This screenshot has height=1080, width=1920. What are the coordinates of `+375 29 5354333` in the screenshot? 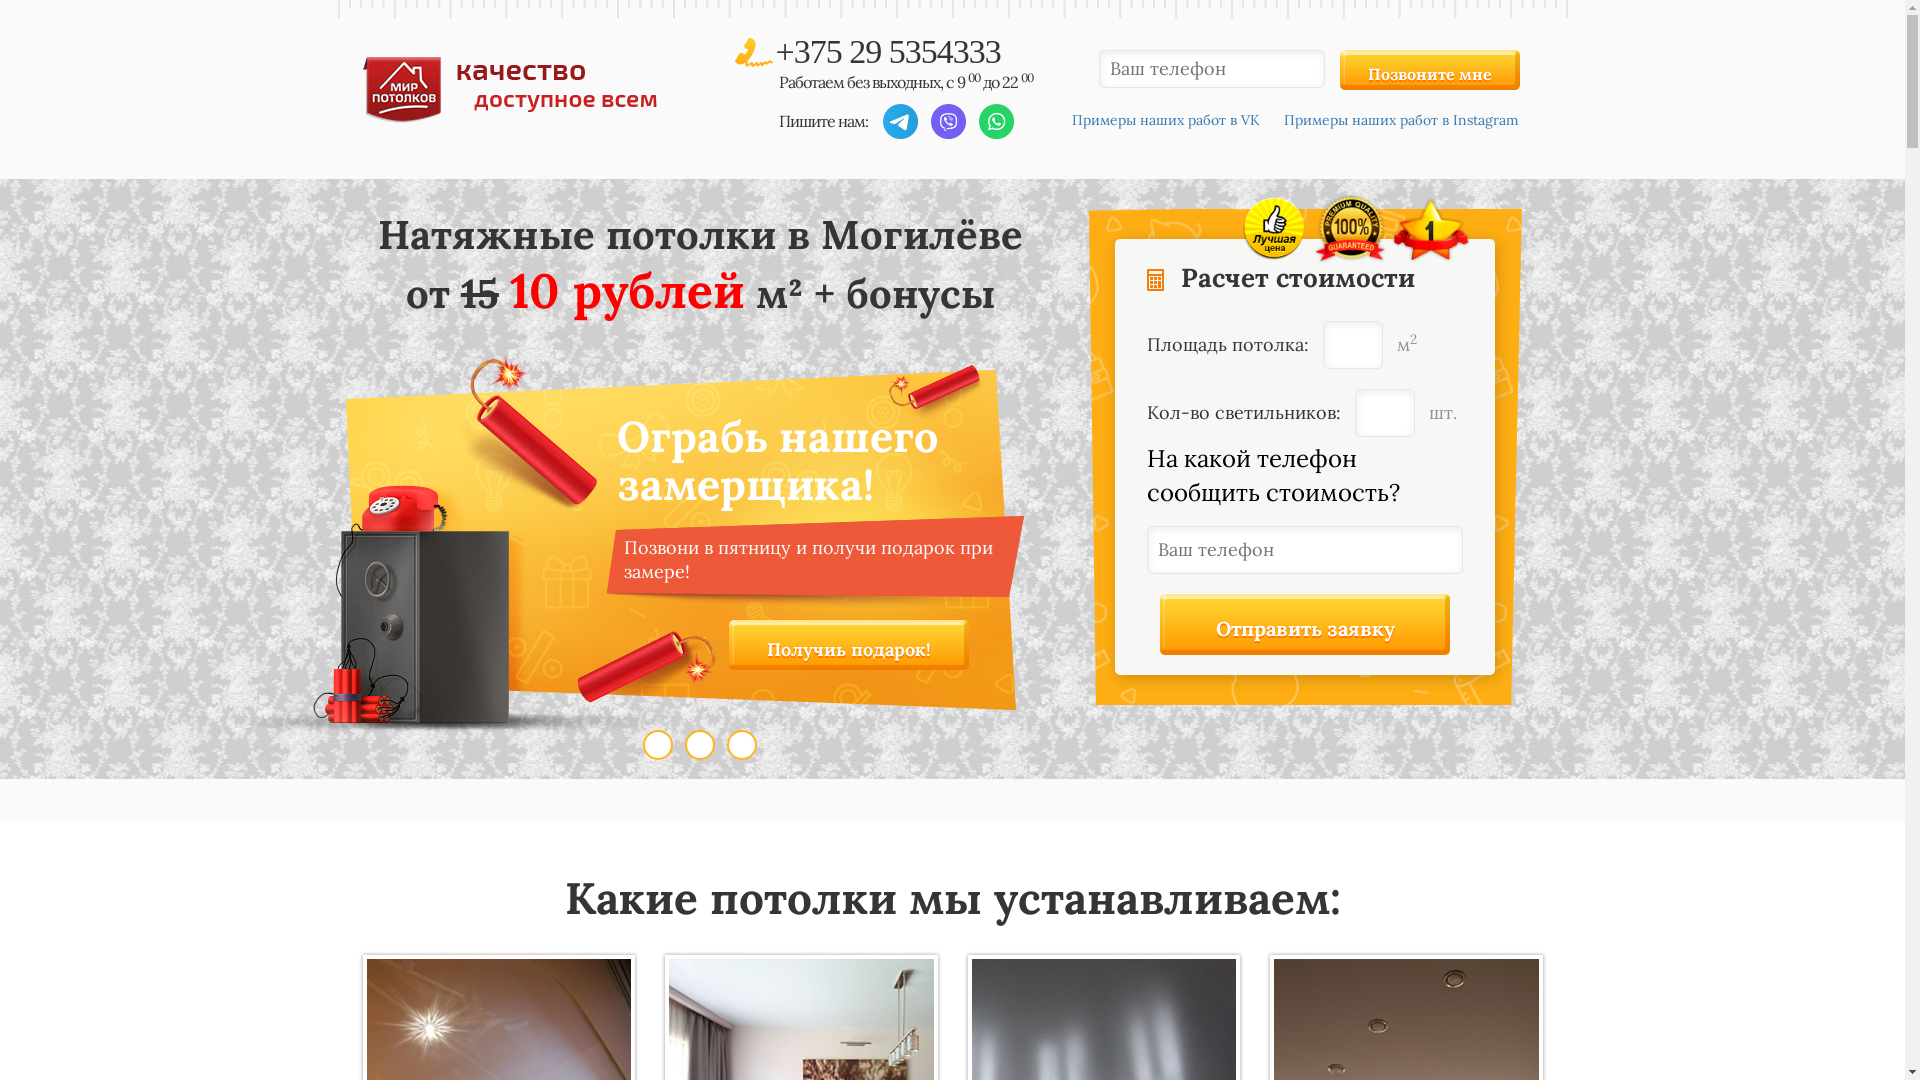 It's located at (888, 52).